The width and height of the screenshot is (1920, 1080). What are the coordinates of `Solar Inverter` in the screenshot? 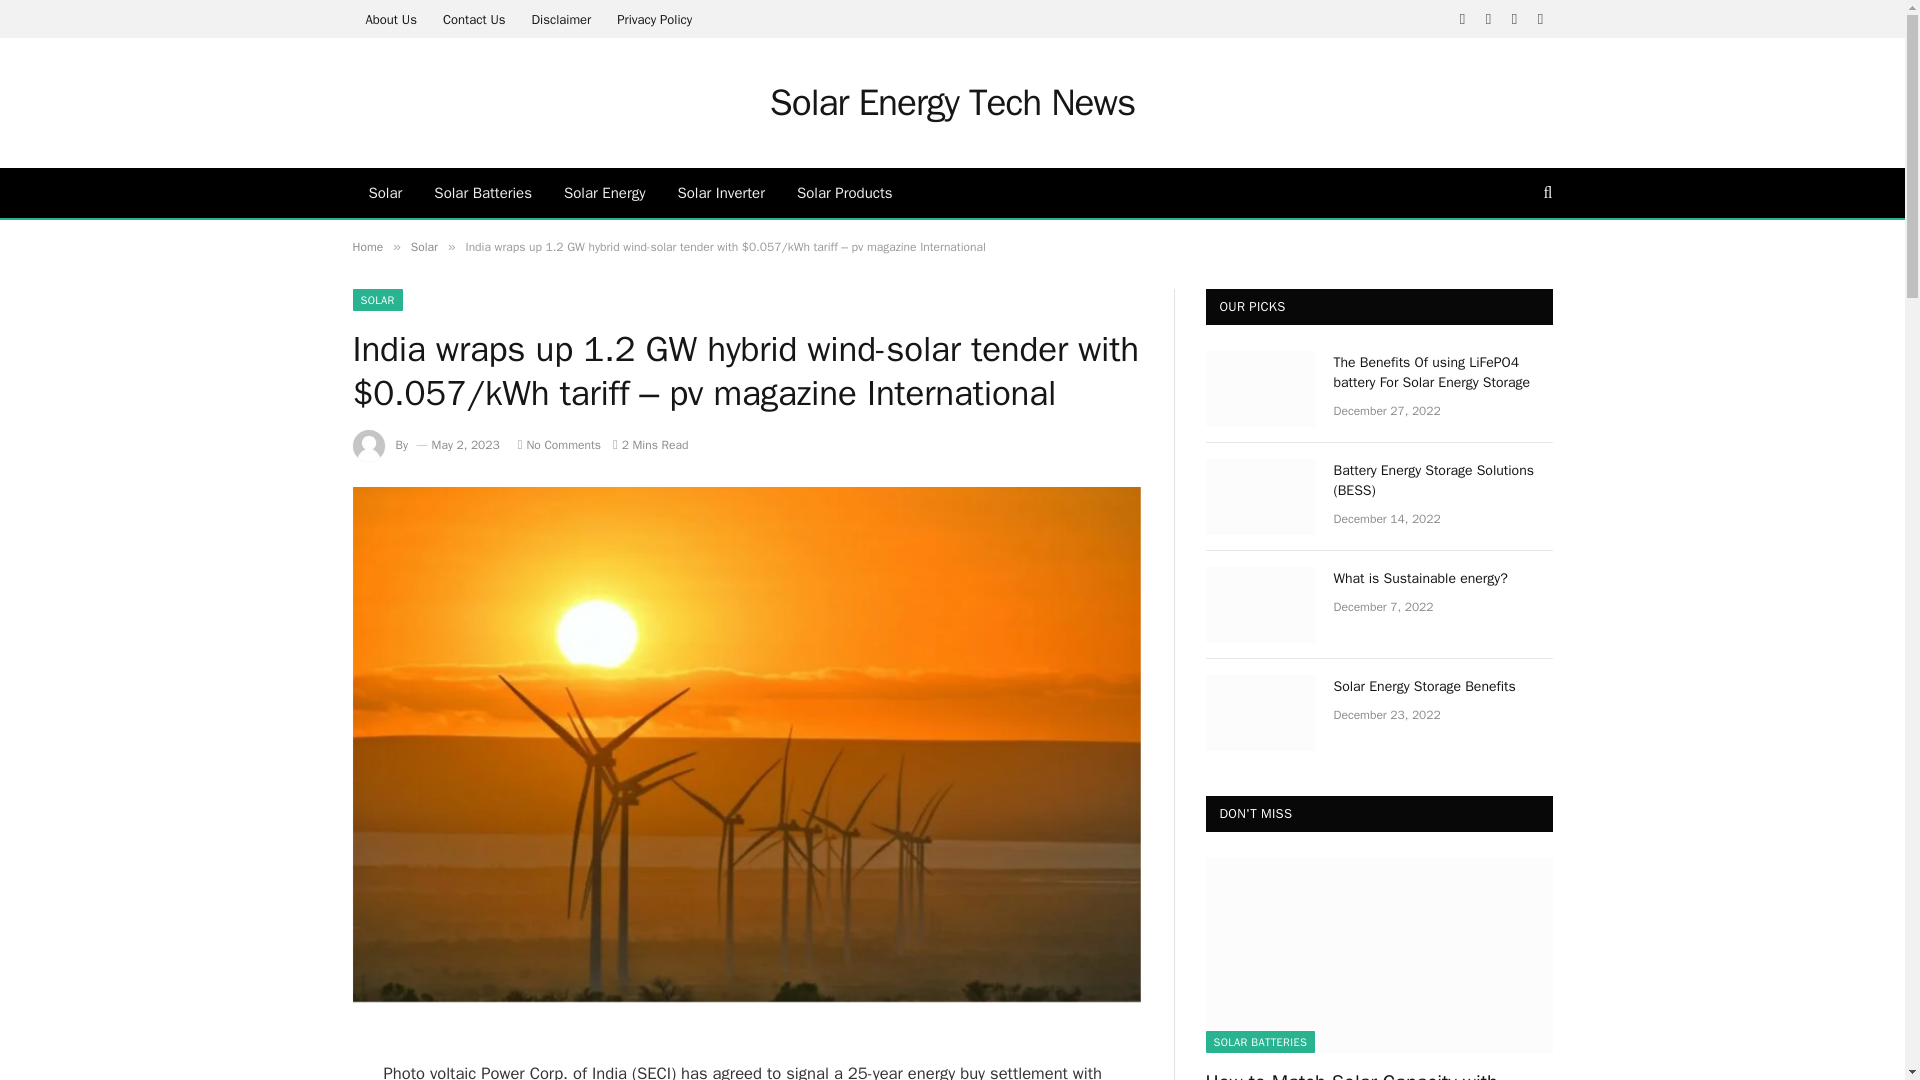 It's located at (720, 193).